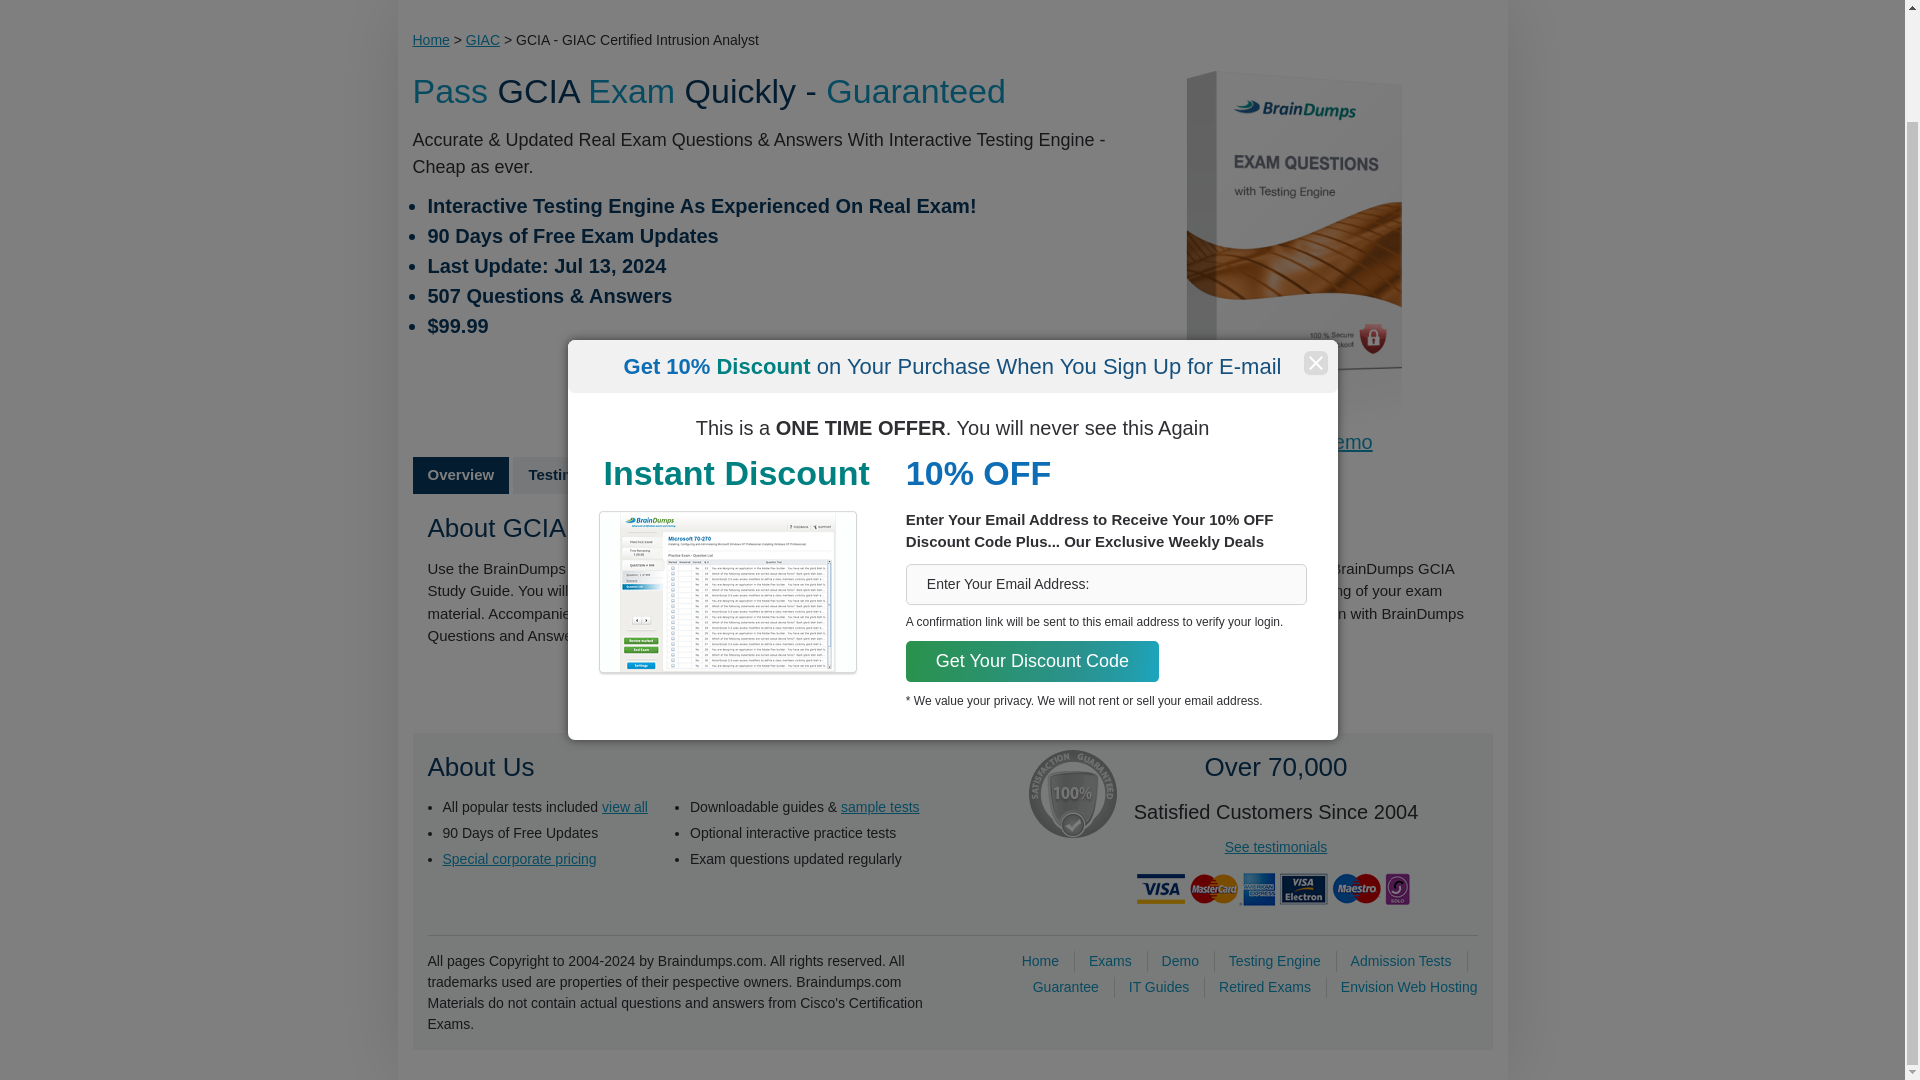 The image size is (1920, 1080). Describe the element at coordinates (1180, 959) in the screenshot. I see `Demo` at that location.